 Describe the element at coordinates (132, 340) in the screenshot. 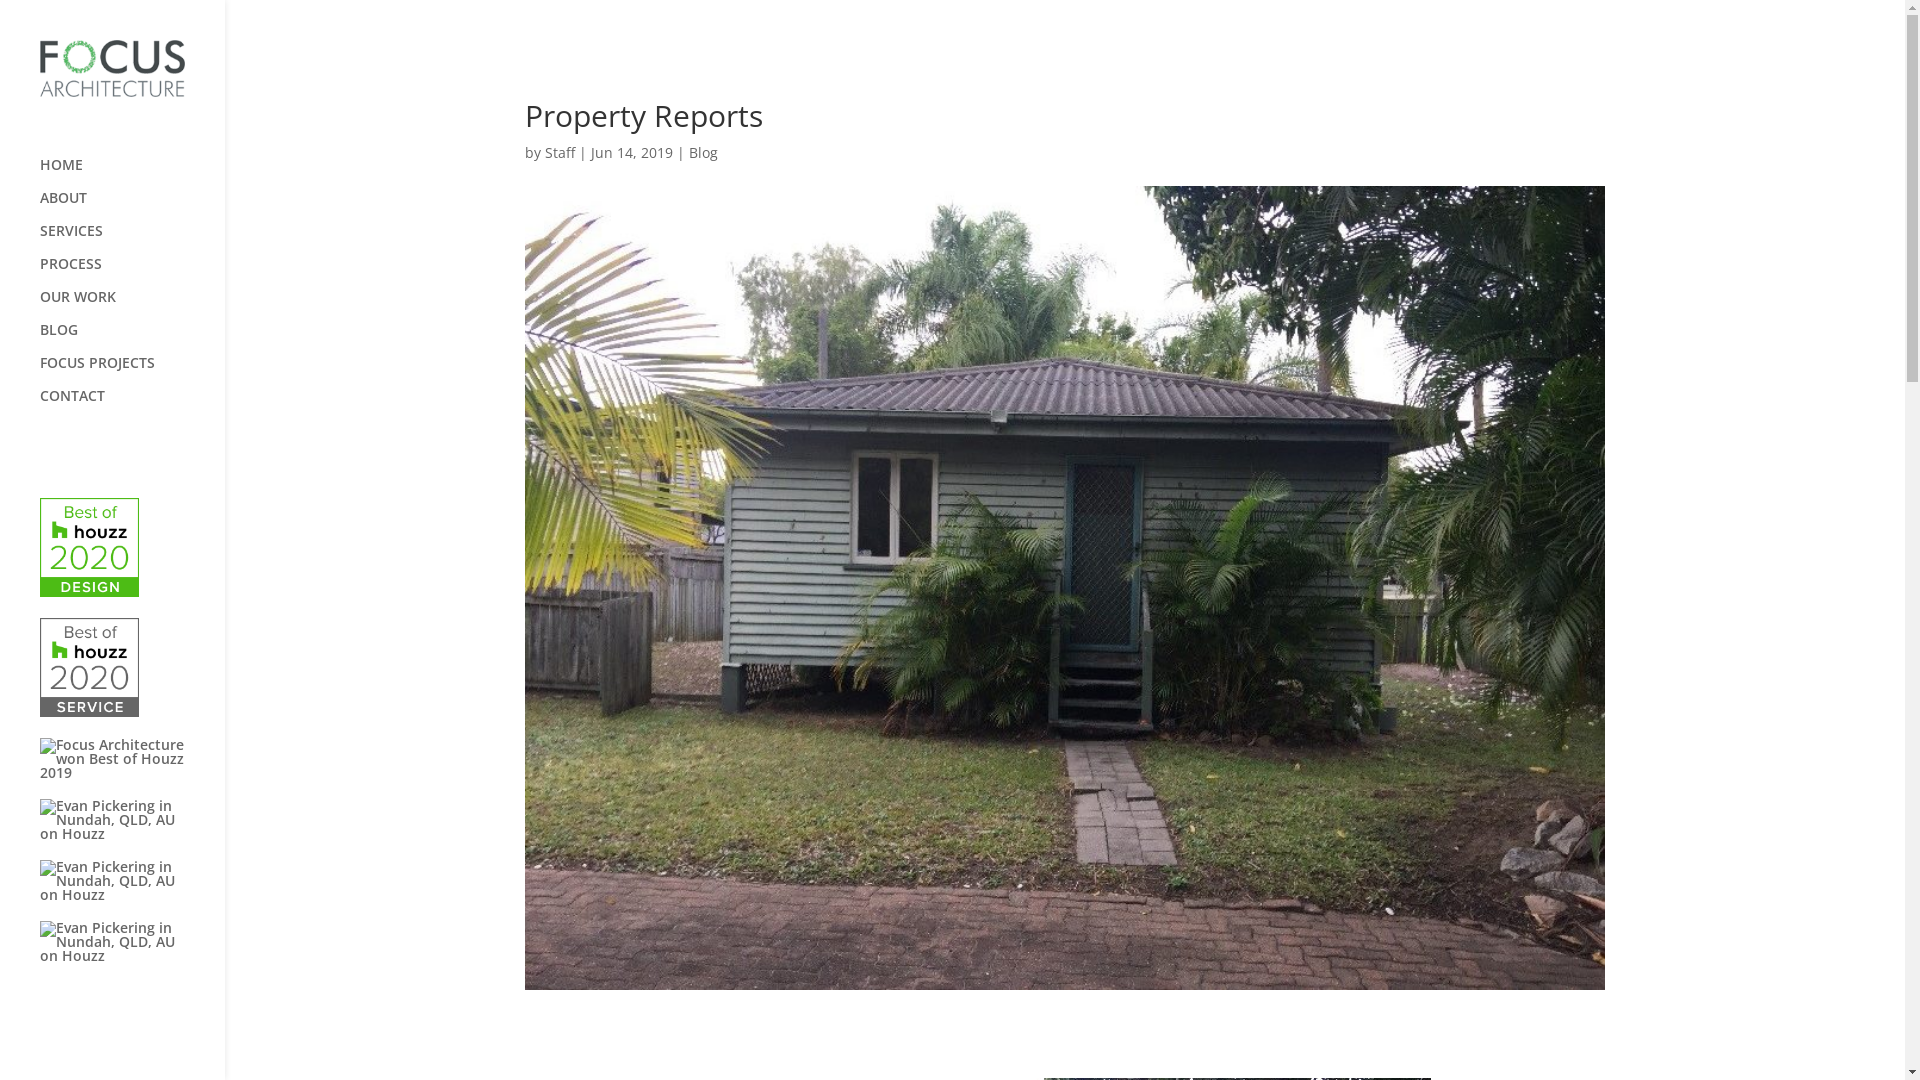

I see `BLOG` at that location.